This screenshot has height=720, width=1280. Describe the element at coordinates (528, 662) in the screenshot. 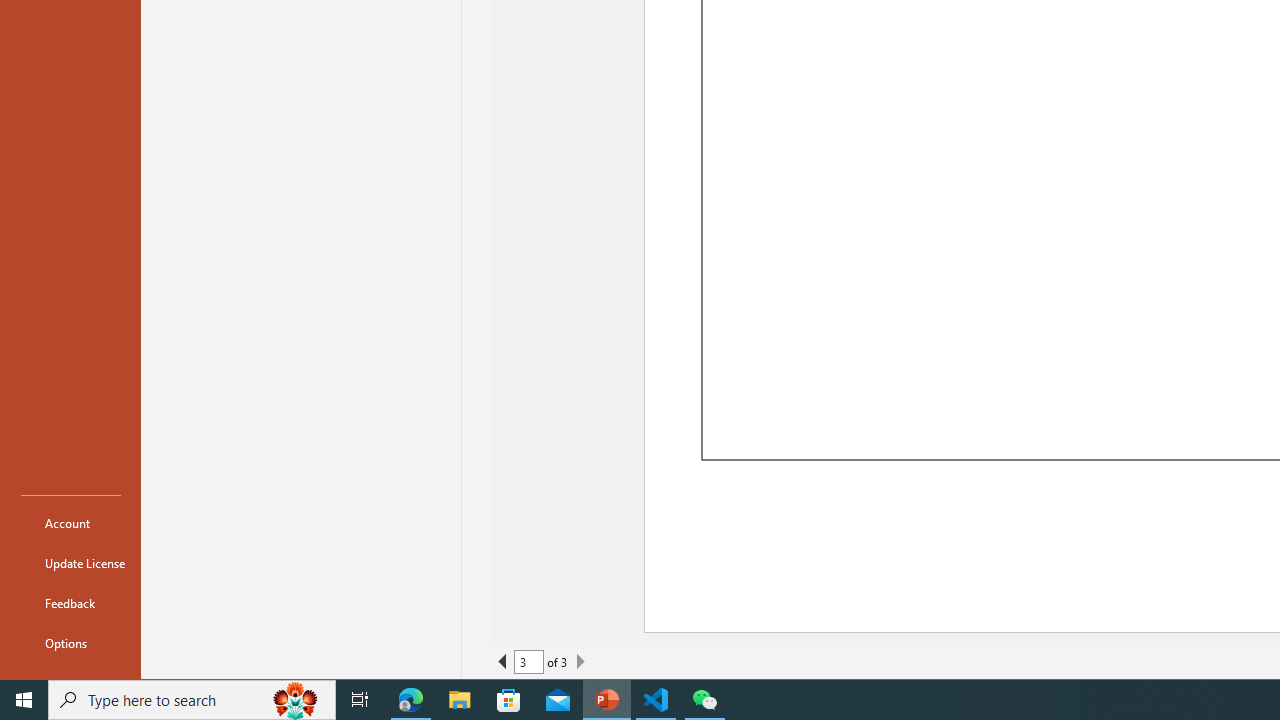

I see `Current Page` at that location.